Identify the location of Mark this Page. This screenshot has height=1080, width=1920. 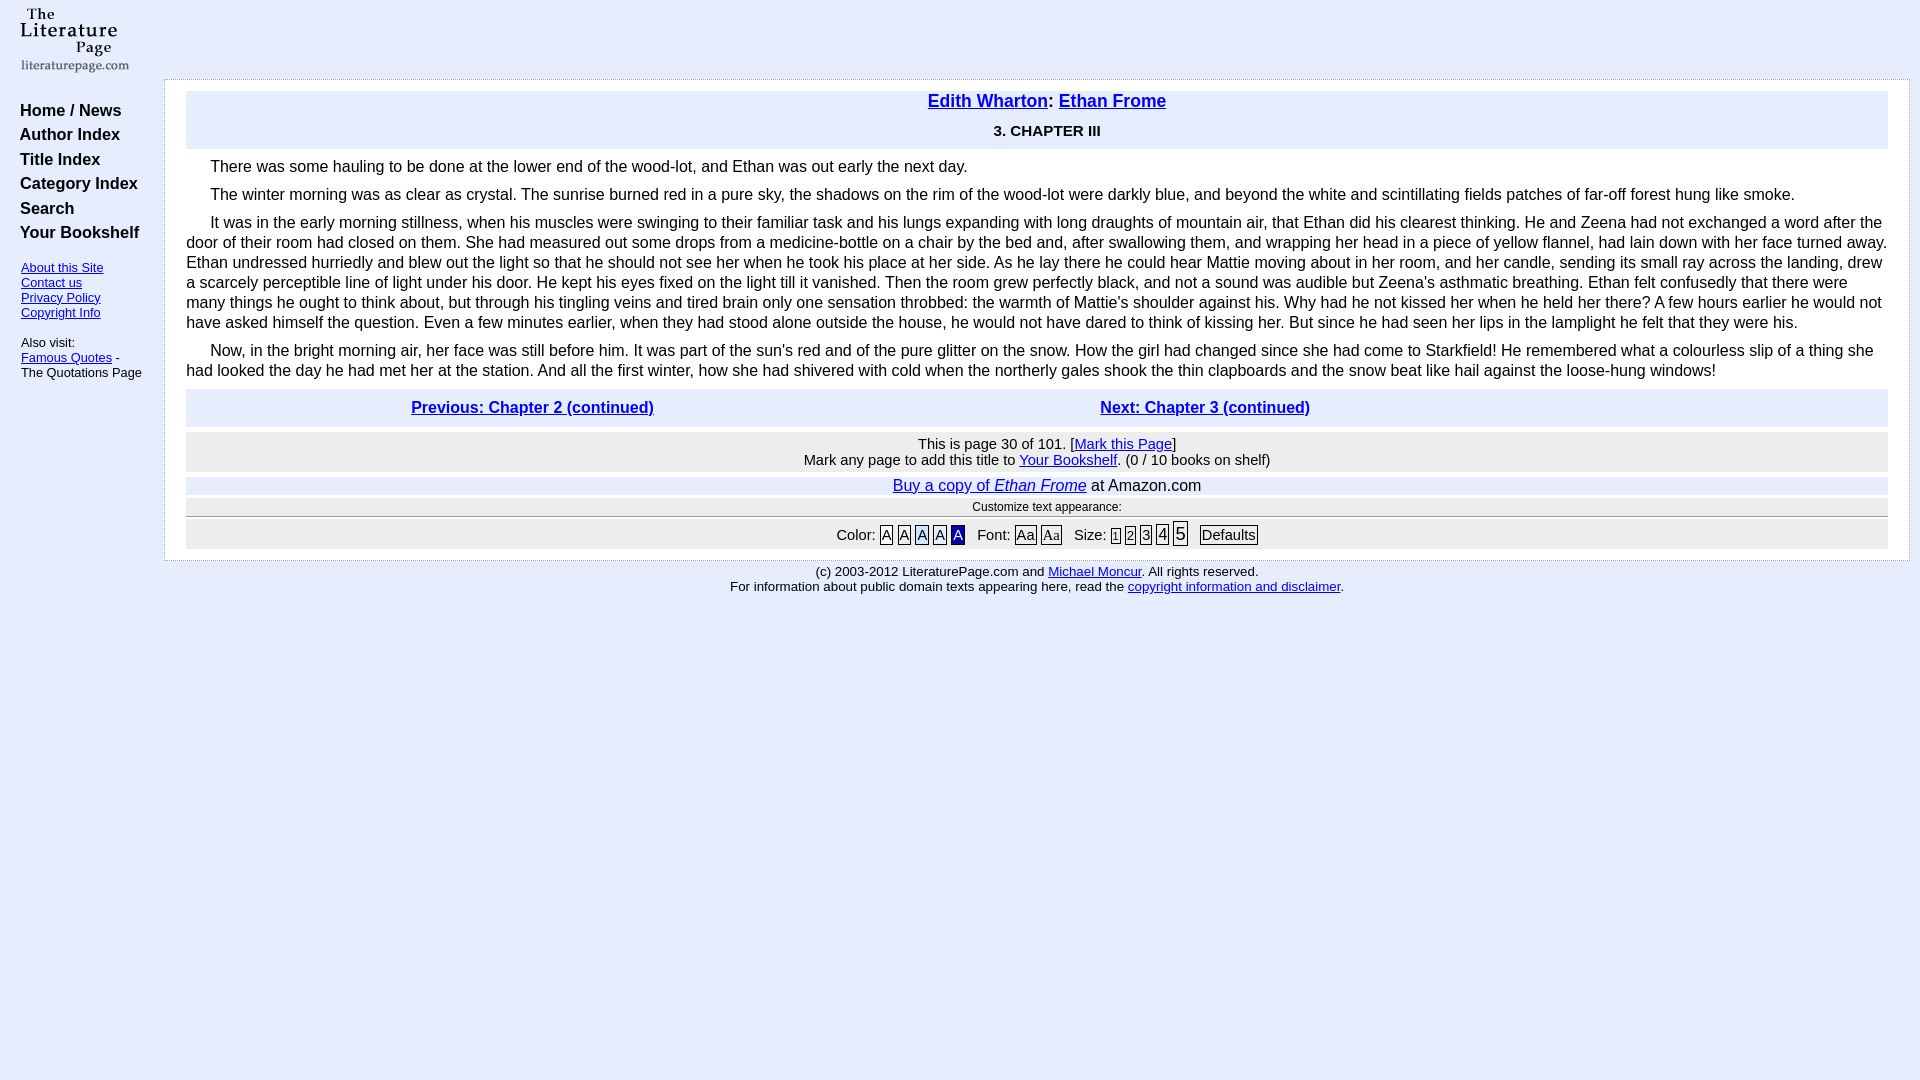
(1122, 444).